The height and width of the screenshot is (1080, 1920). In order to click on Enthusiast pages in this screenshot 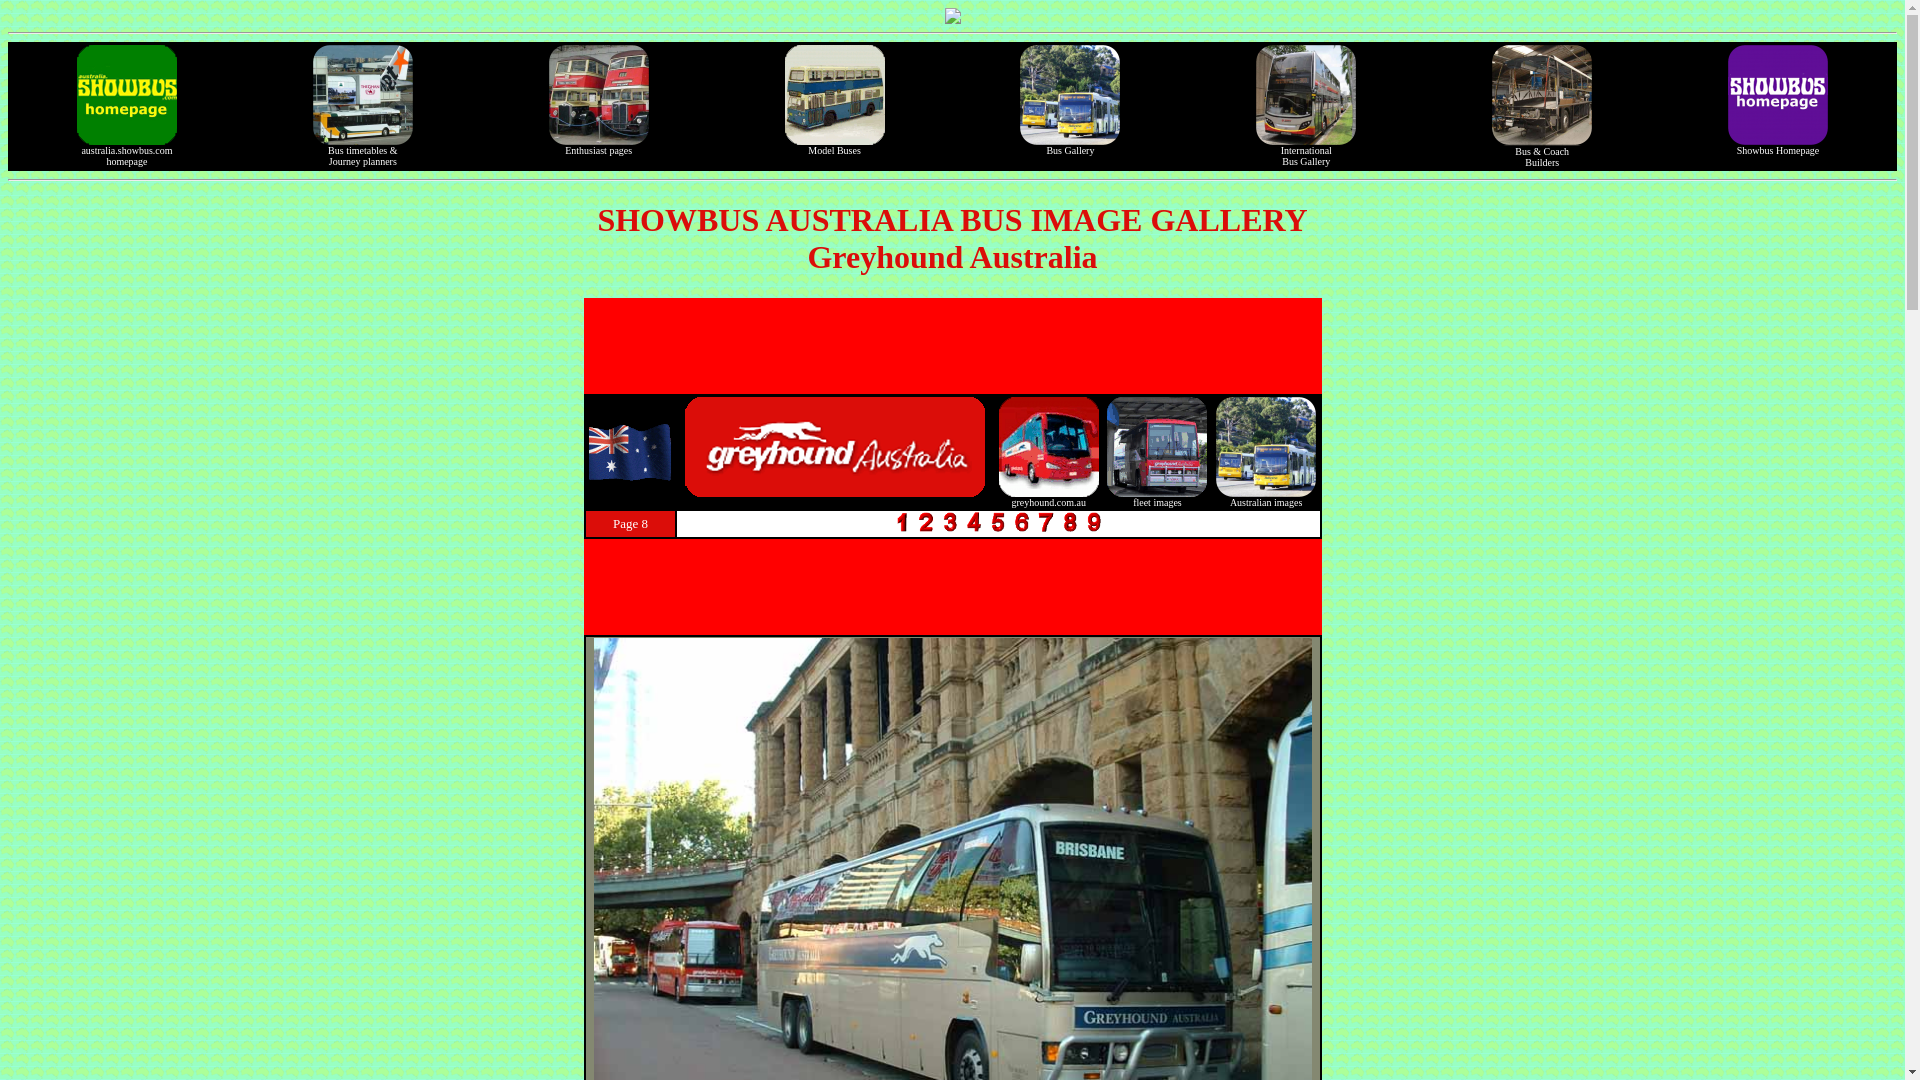, I will do `click(598, 143)`.